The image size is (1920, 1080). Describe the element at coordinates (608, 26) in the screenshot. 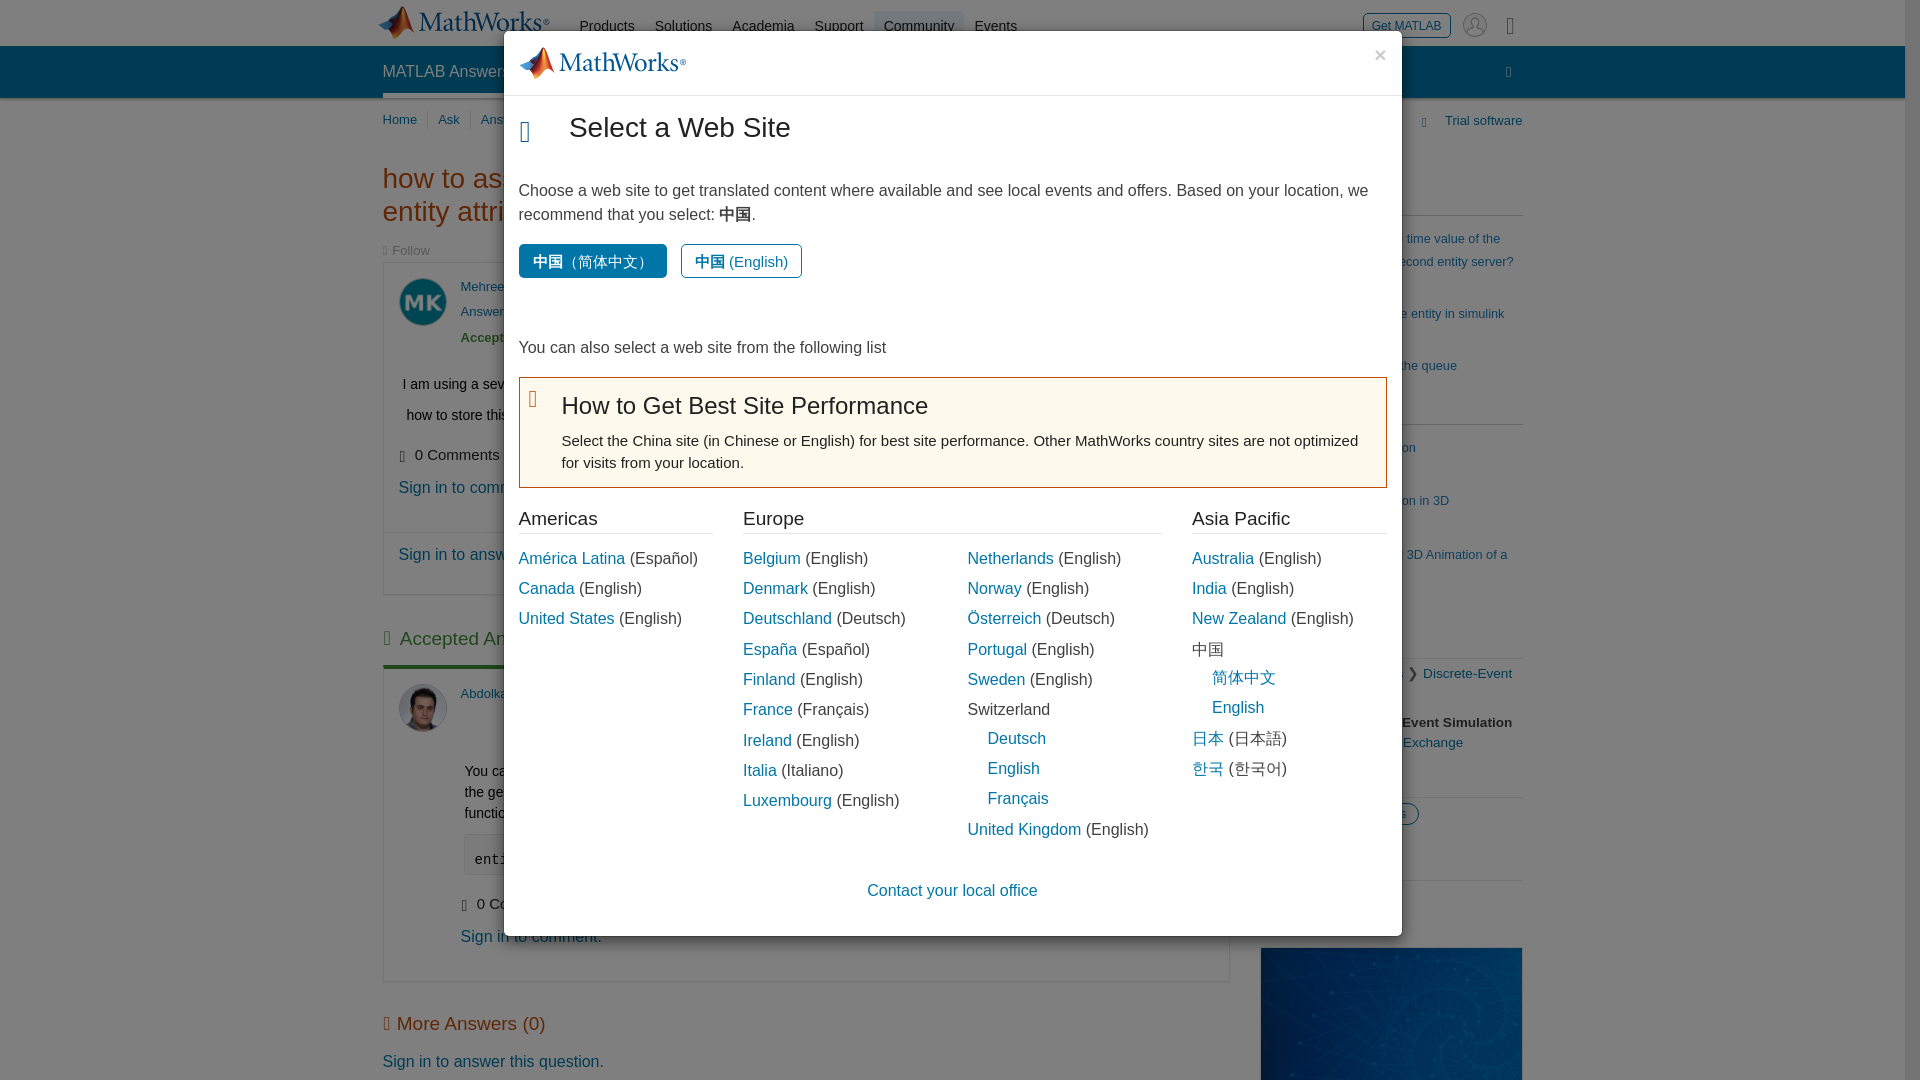

I see `Products` at that location.